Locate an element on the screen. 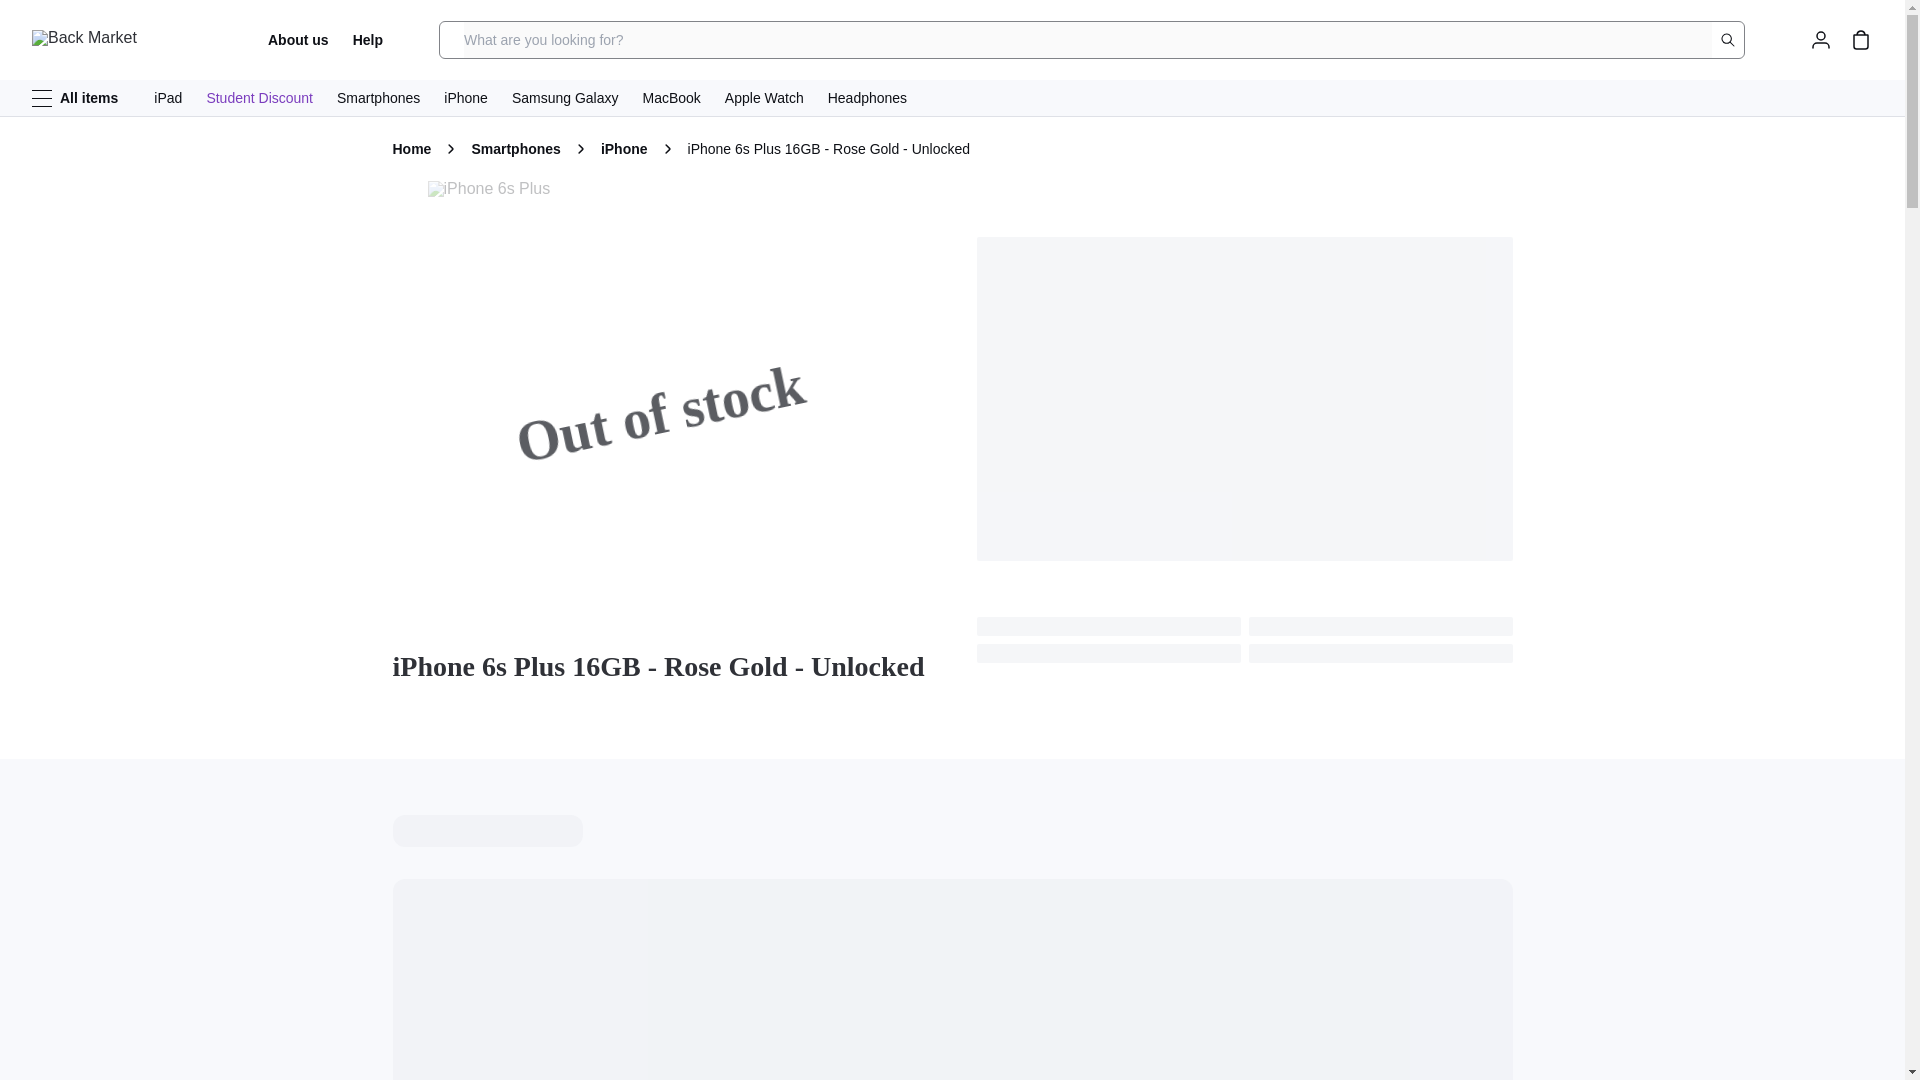  iPhone is located at coordinates (465, 98).